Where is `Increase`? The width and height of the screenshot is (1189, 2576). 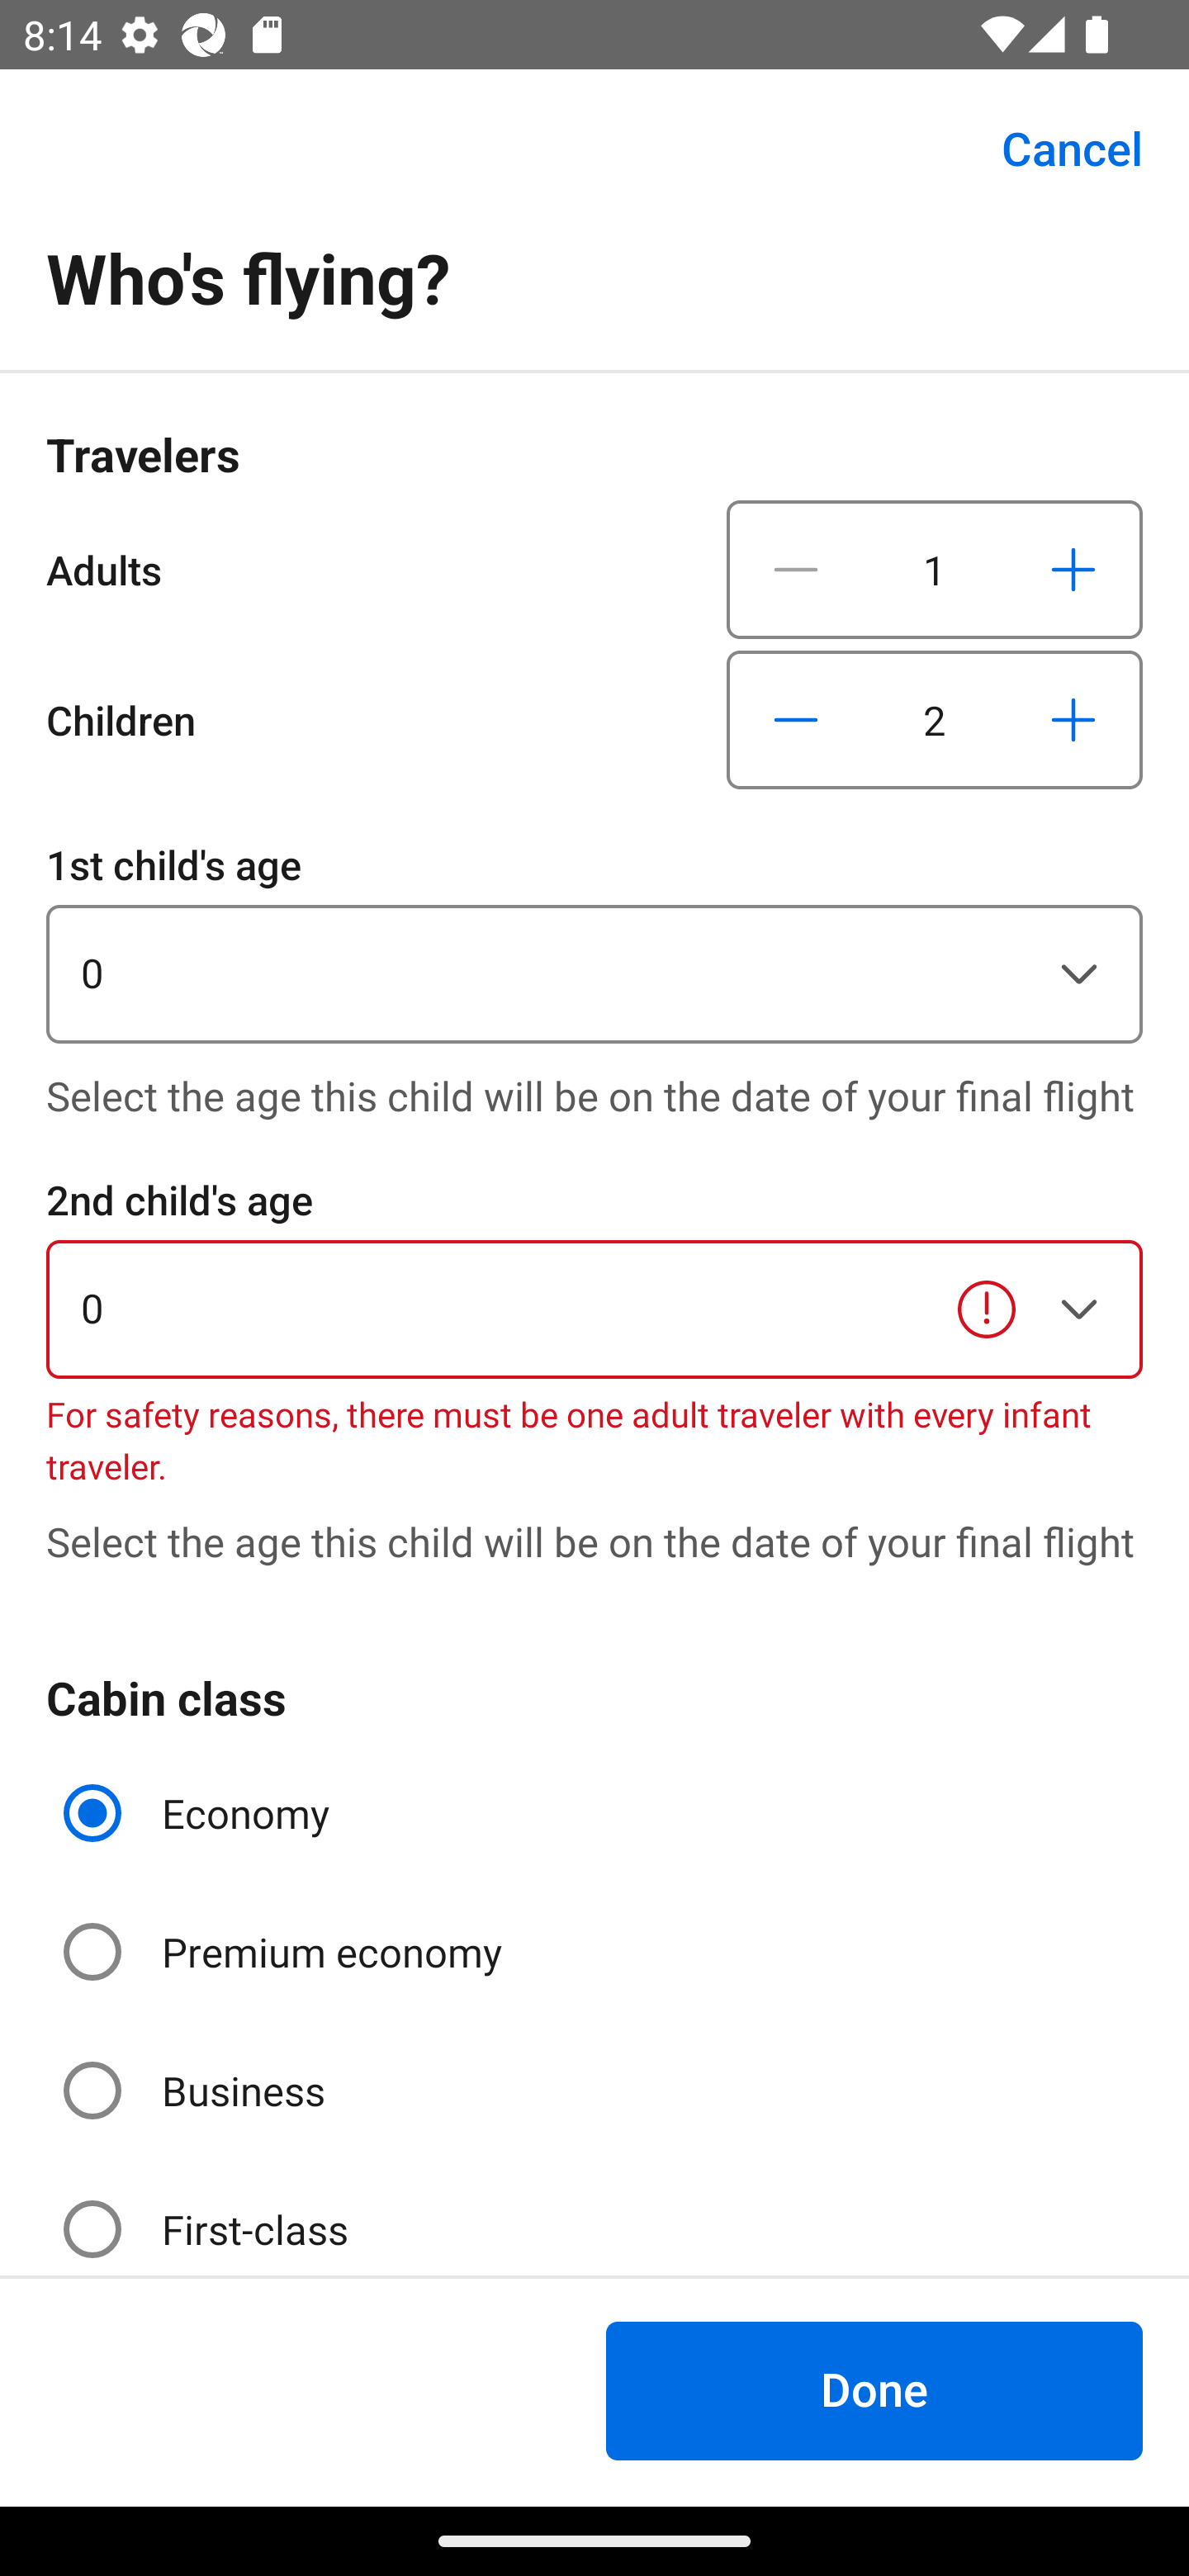 Increase is located at coordinates (1073, 569).